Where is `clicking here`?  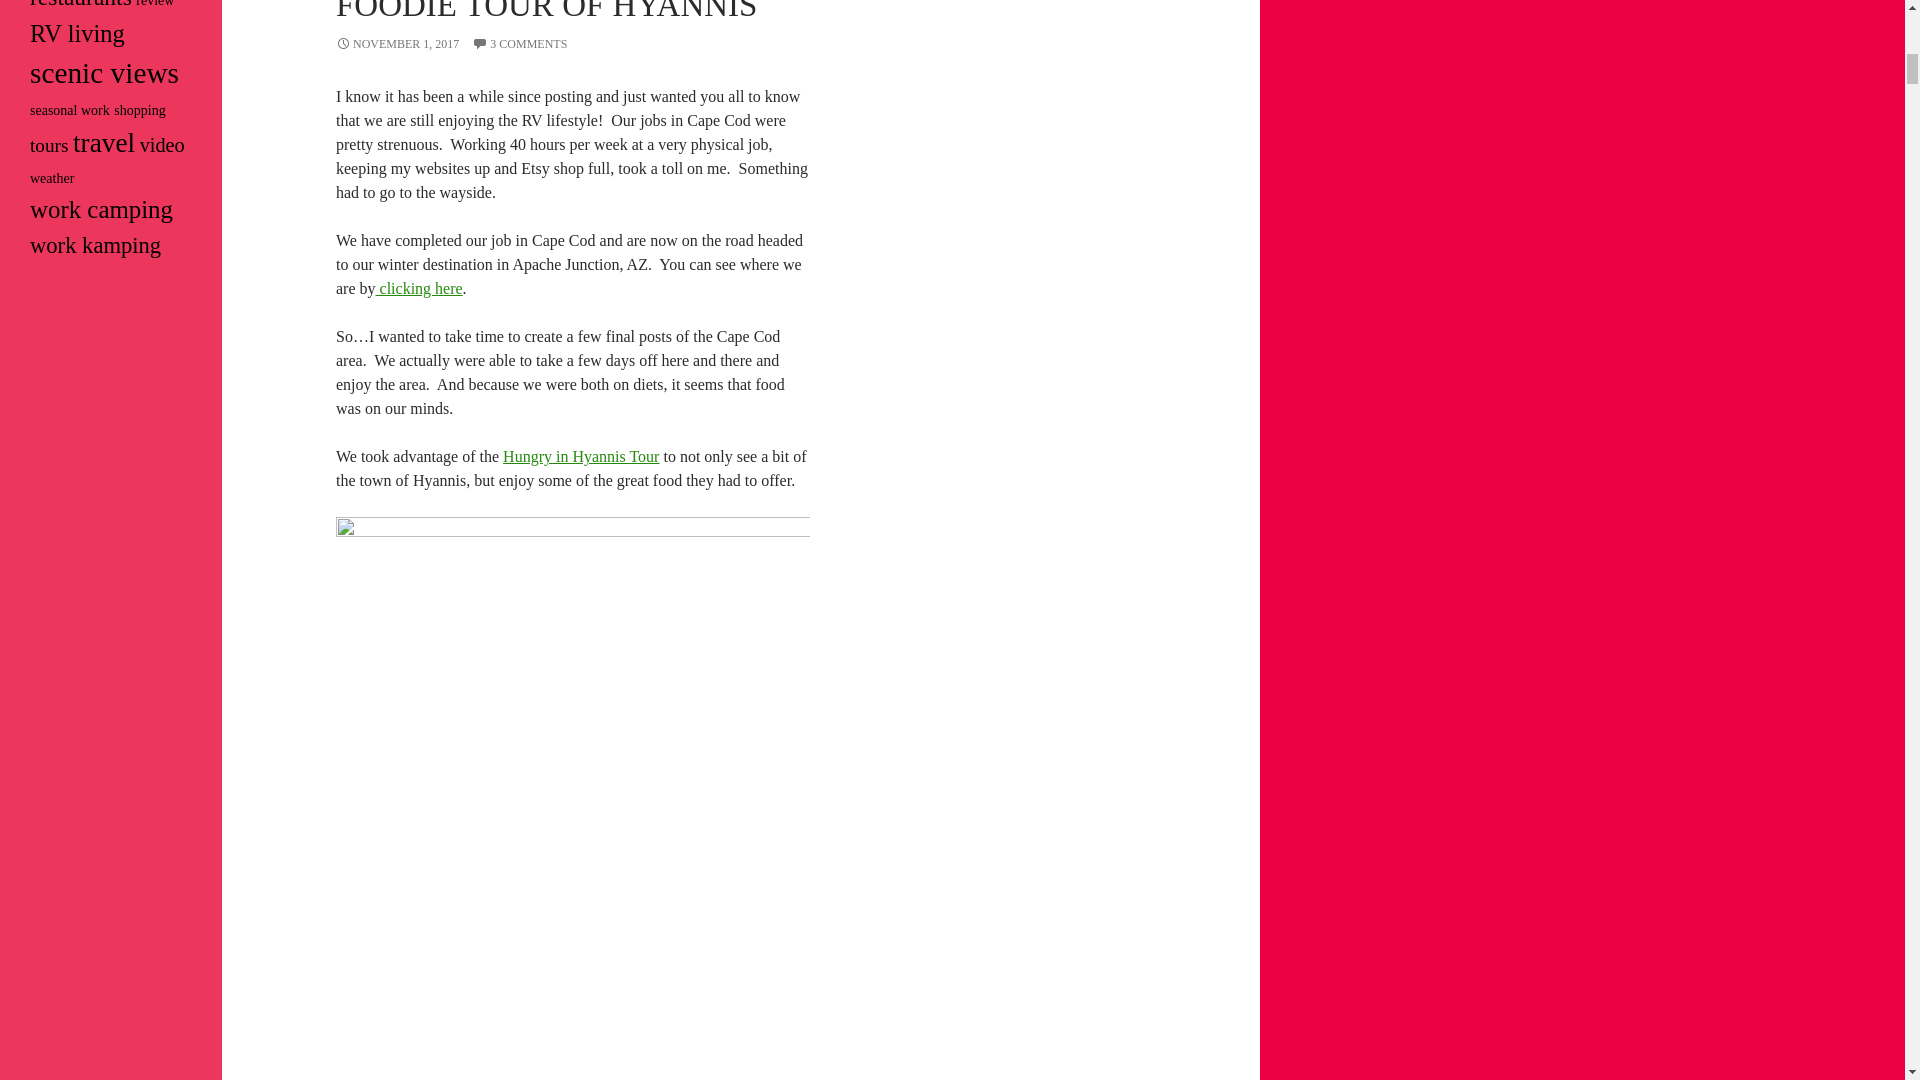 clicking here is located at coordinates (419, 288).